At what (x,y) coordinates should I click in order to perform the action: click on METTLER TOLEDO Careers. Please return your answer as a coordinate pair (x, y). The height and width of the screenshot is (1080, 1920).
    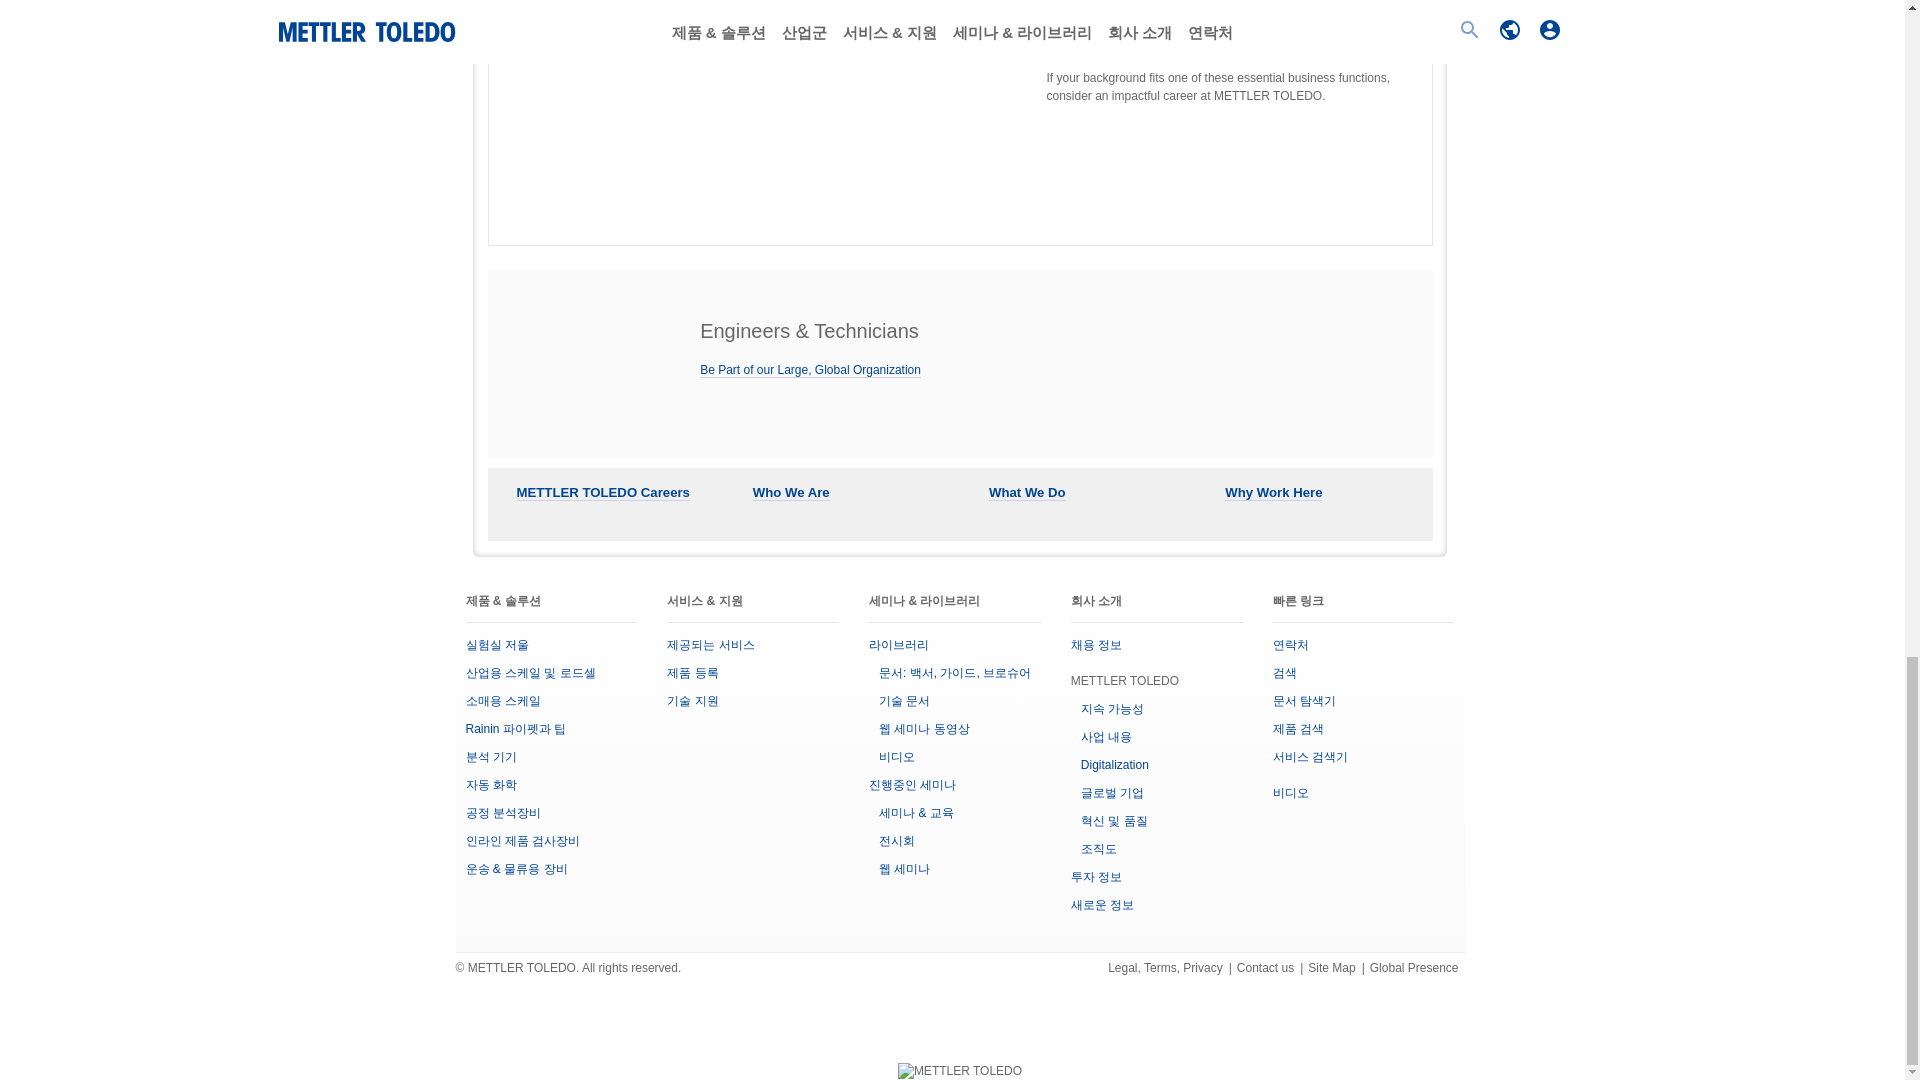
    Looking at the image, I should click on (602, 492).